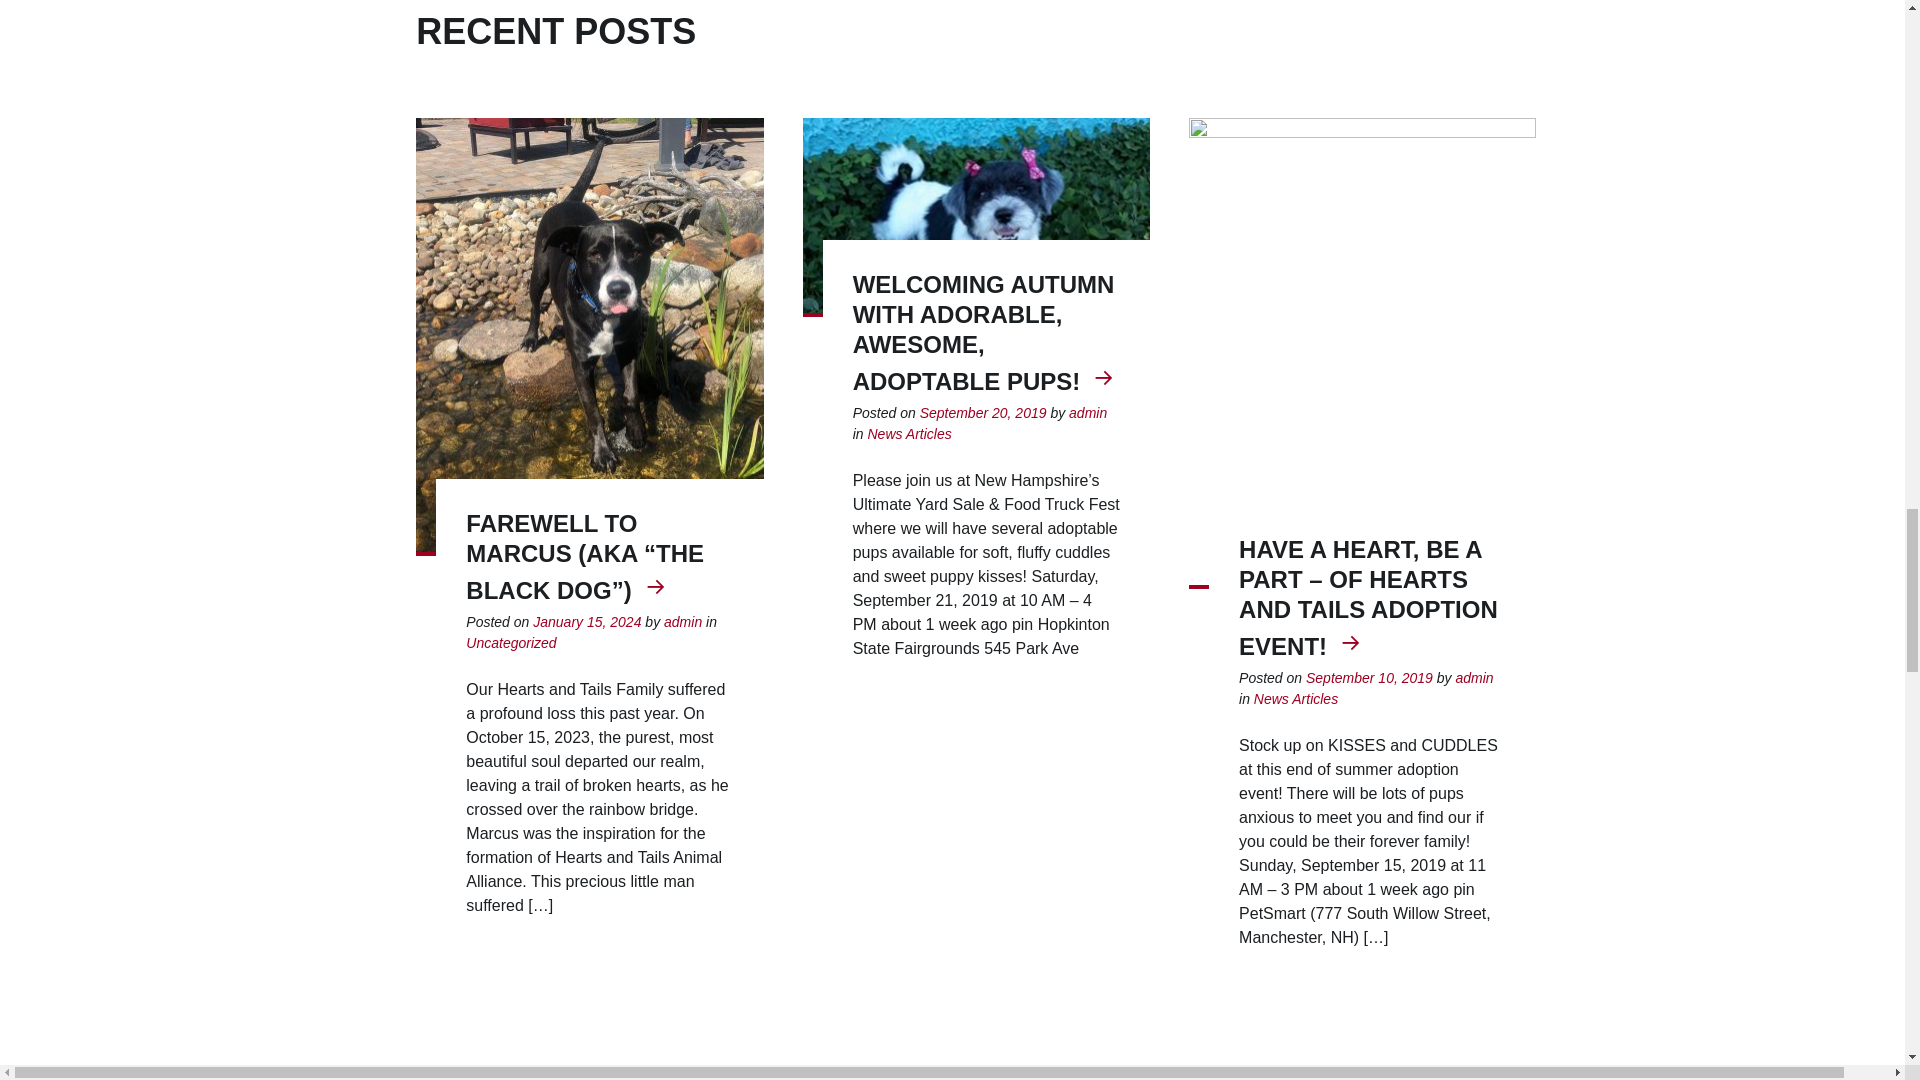 Image resolution: width=1920 pixels, height=1080 pixels. Describe the element at coordinates (683, 622) in the screenshot. I see `admin` at that location.